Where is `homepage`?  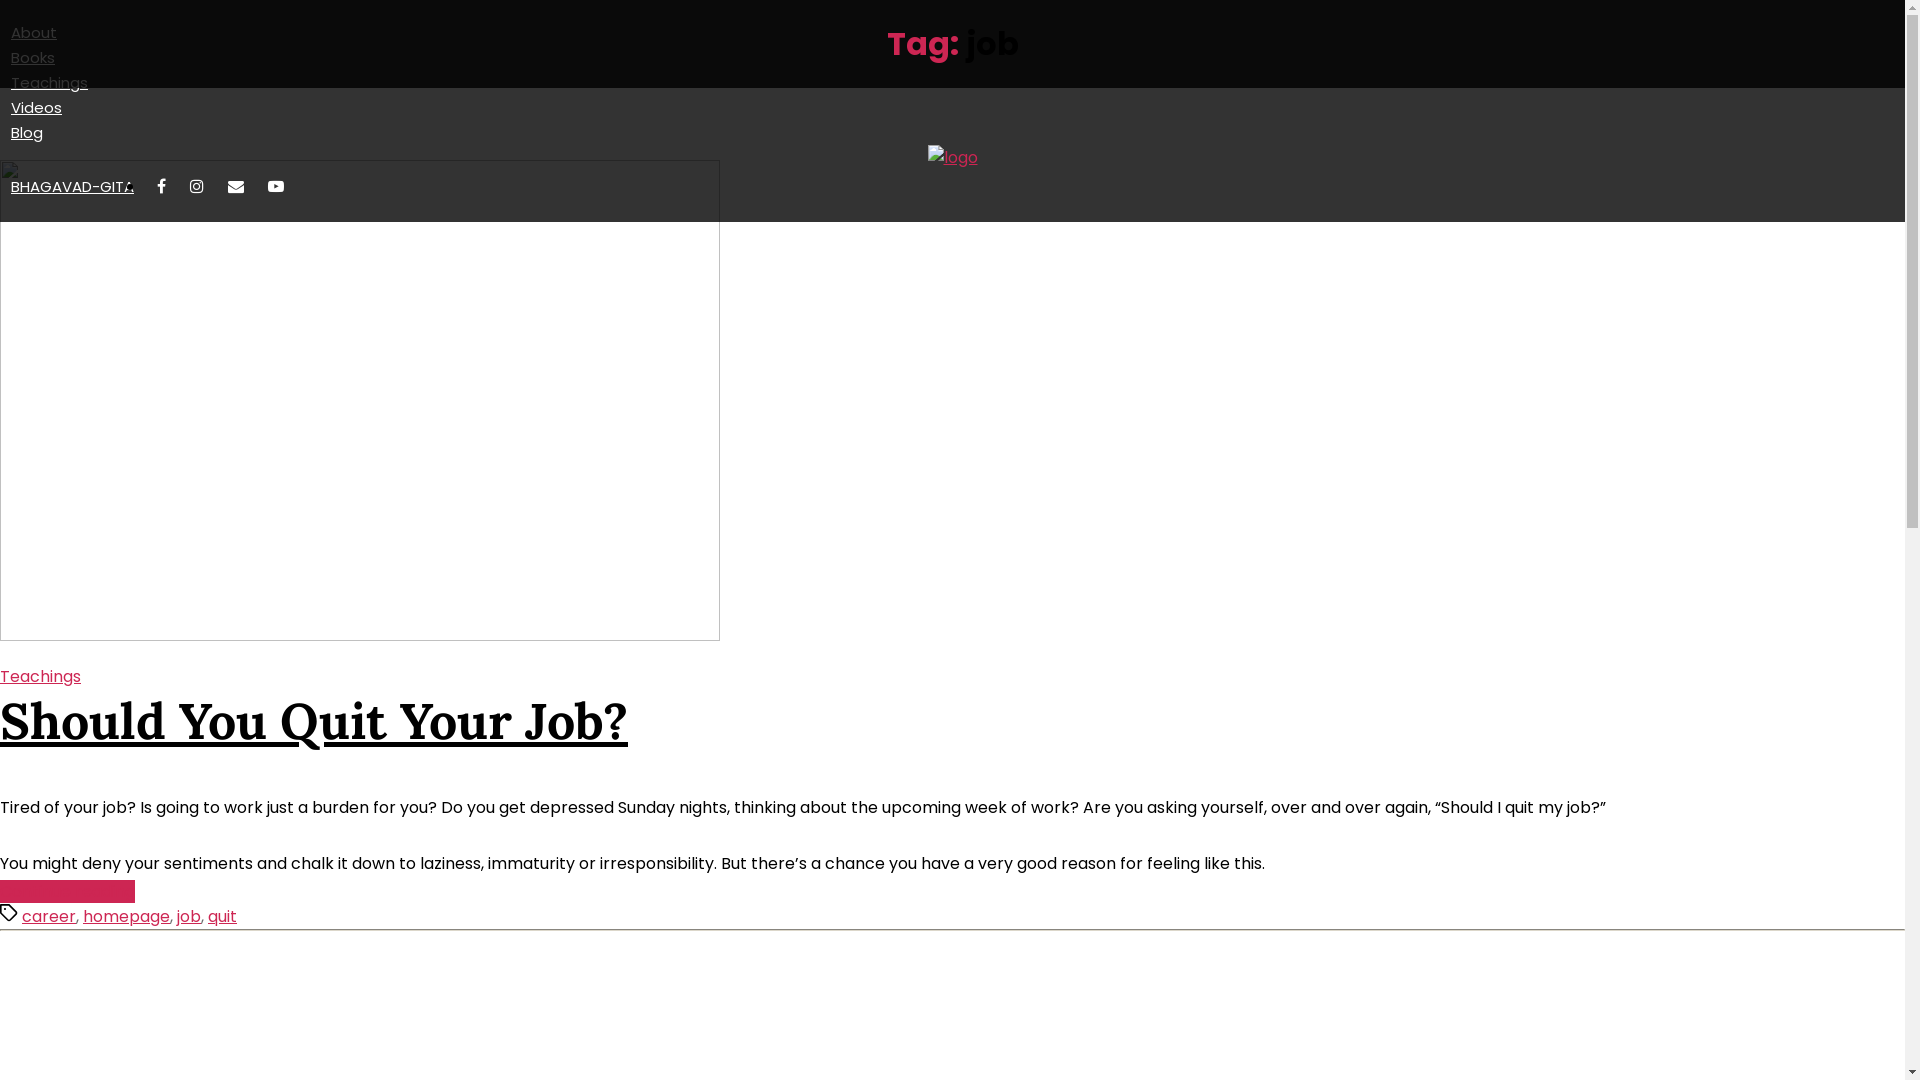 homepage is located at coordinates (126, 916).